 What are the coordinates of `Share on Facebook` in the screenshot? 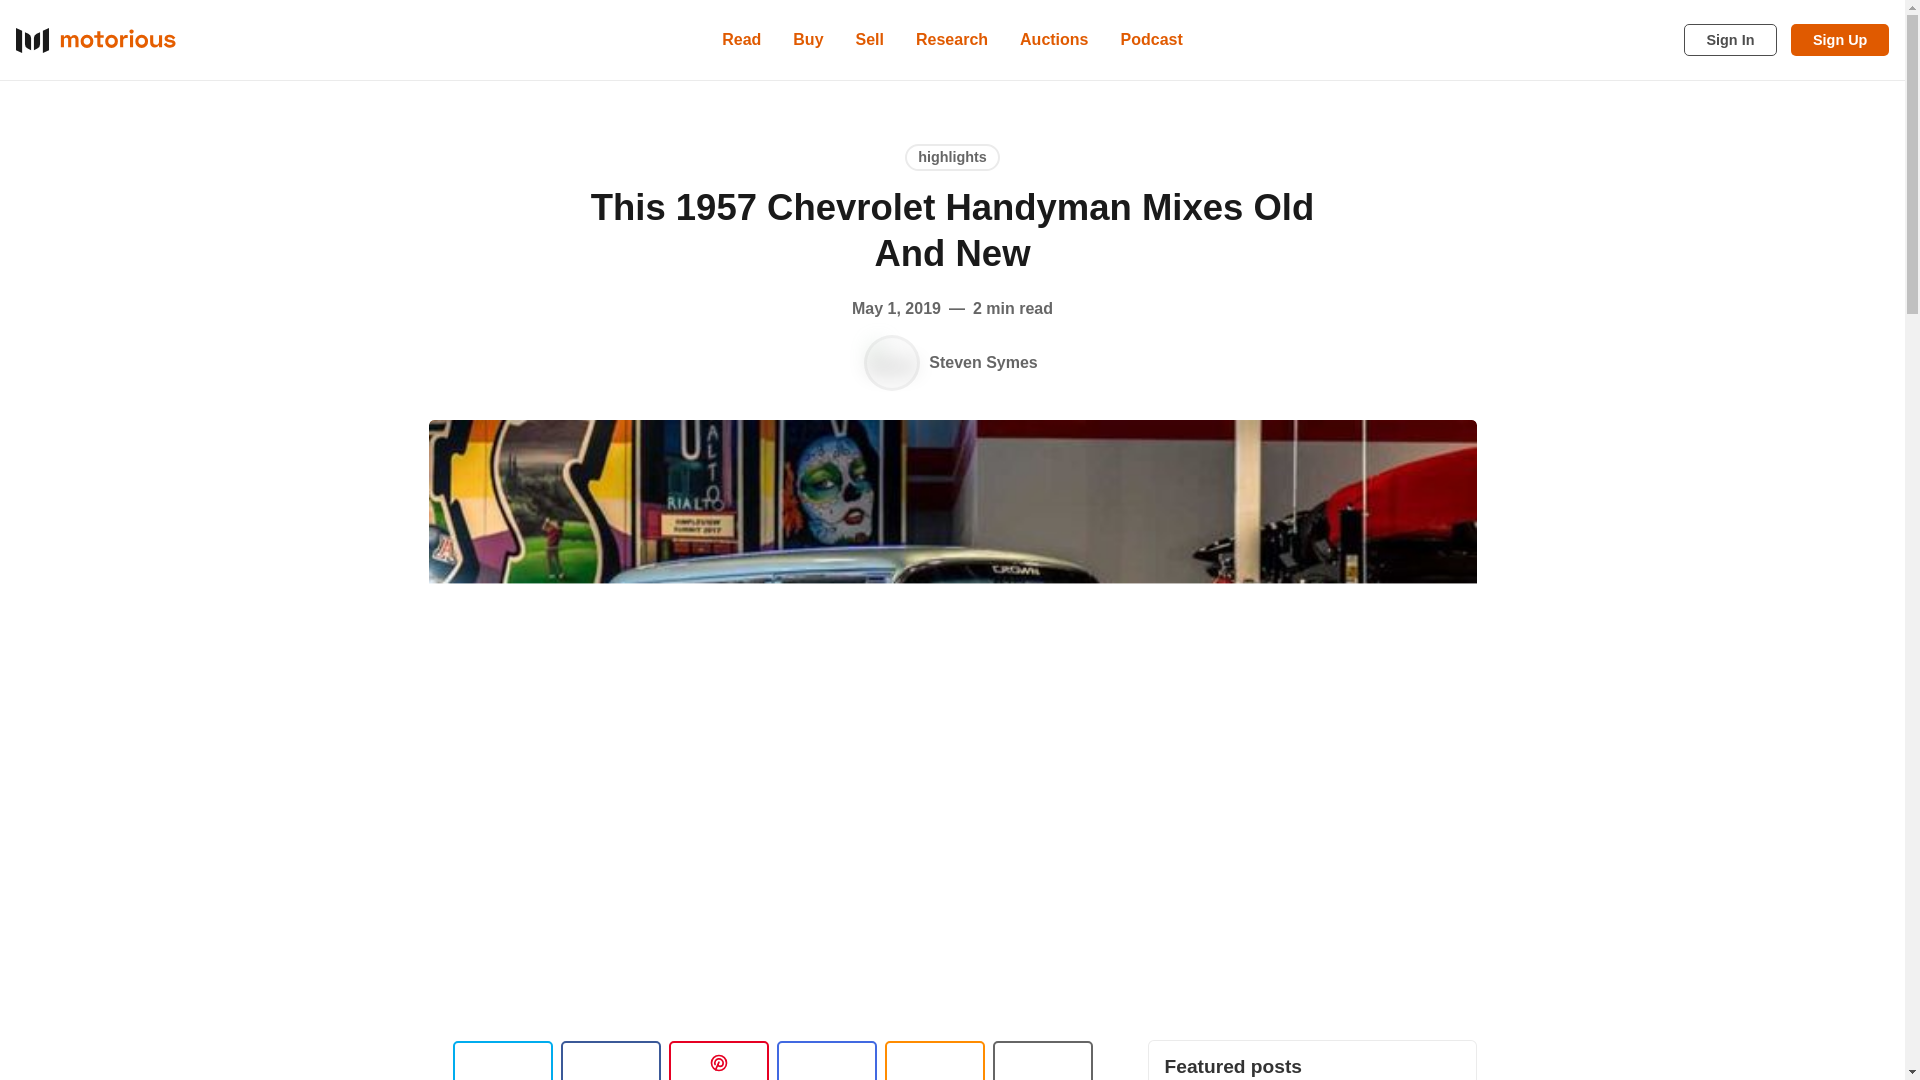 It's located at (610, 1060).